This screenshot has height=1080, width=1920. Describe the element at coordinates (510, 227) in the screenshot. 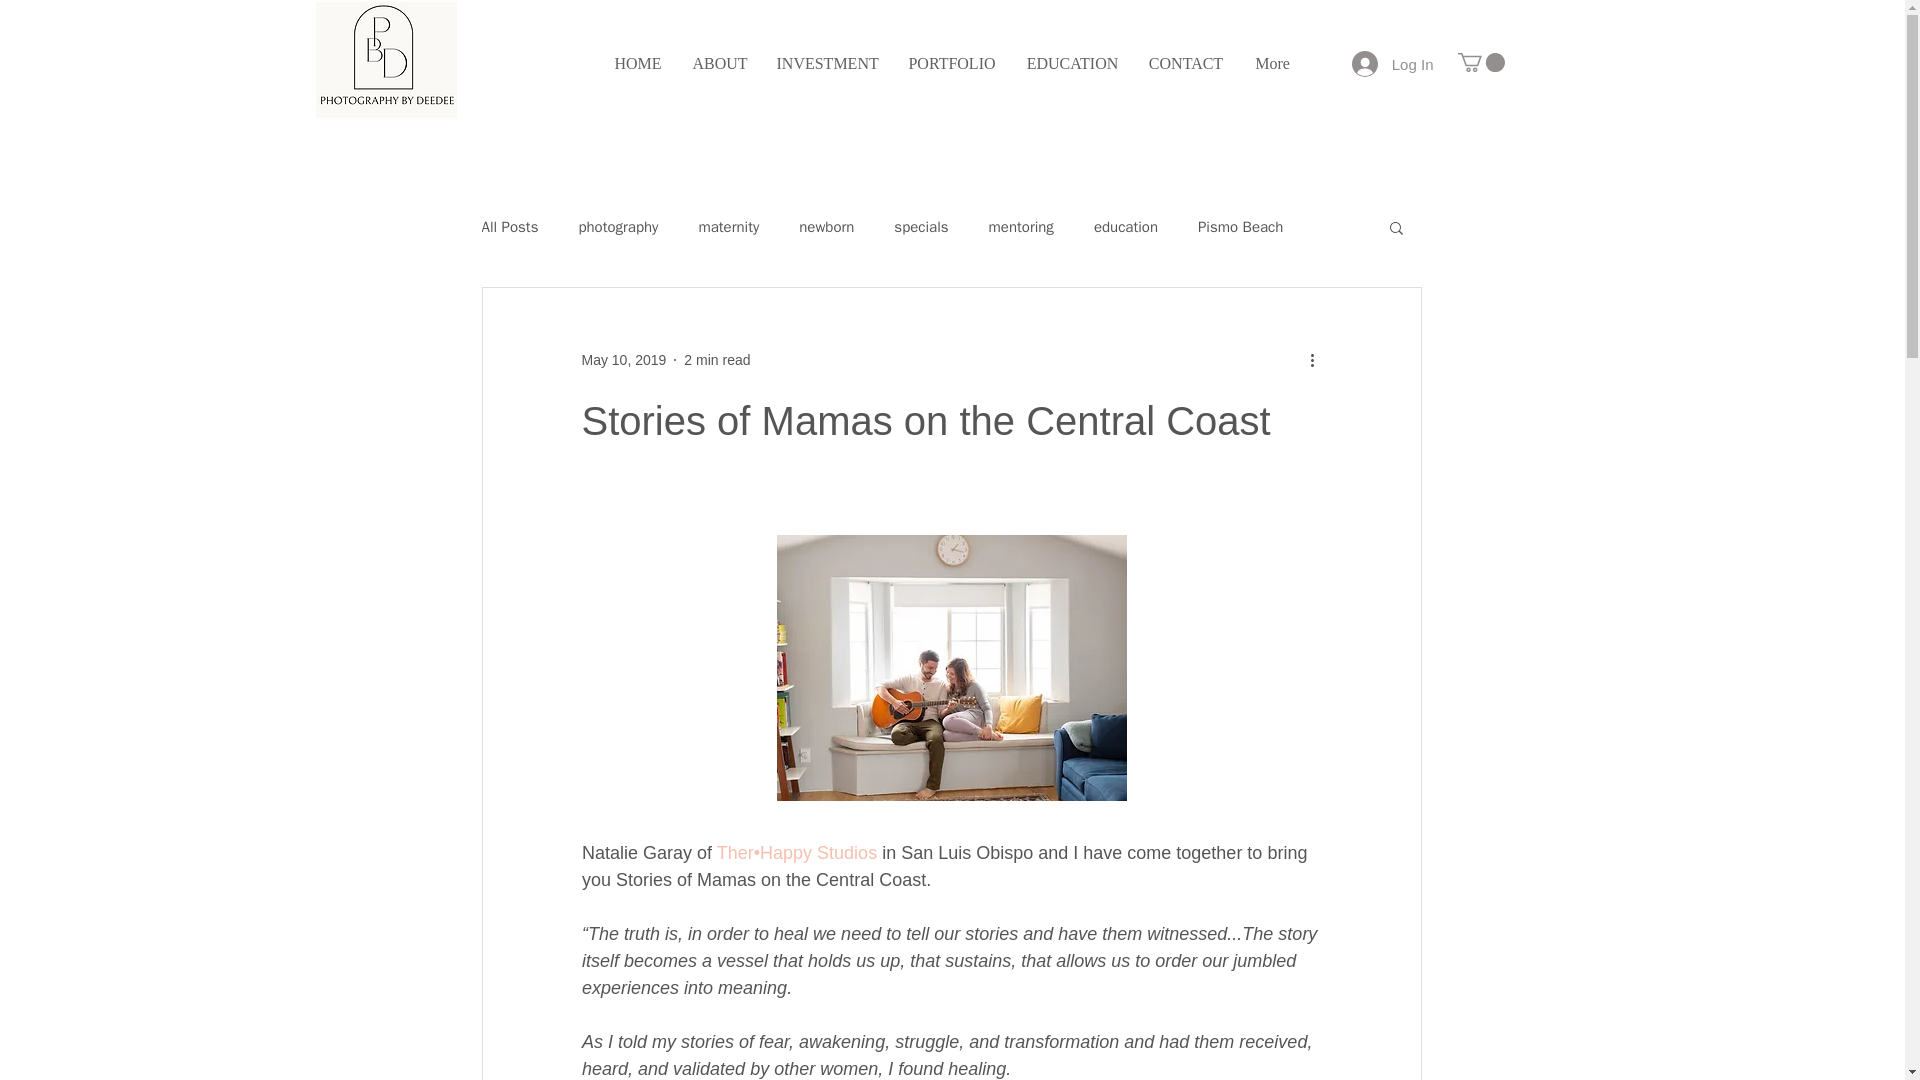

I see `All Posts` at that location.